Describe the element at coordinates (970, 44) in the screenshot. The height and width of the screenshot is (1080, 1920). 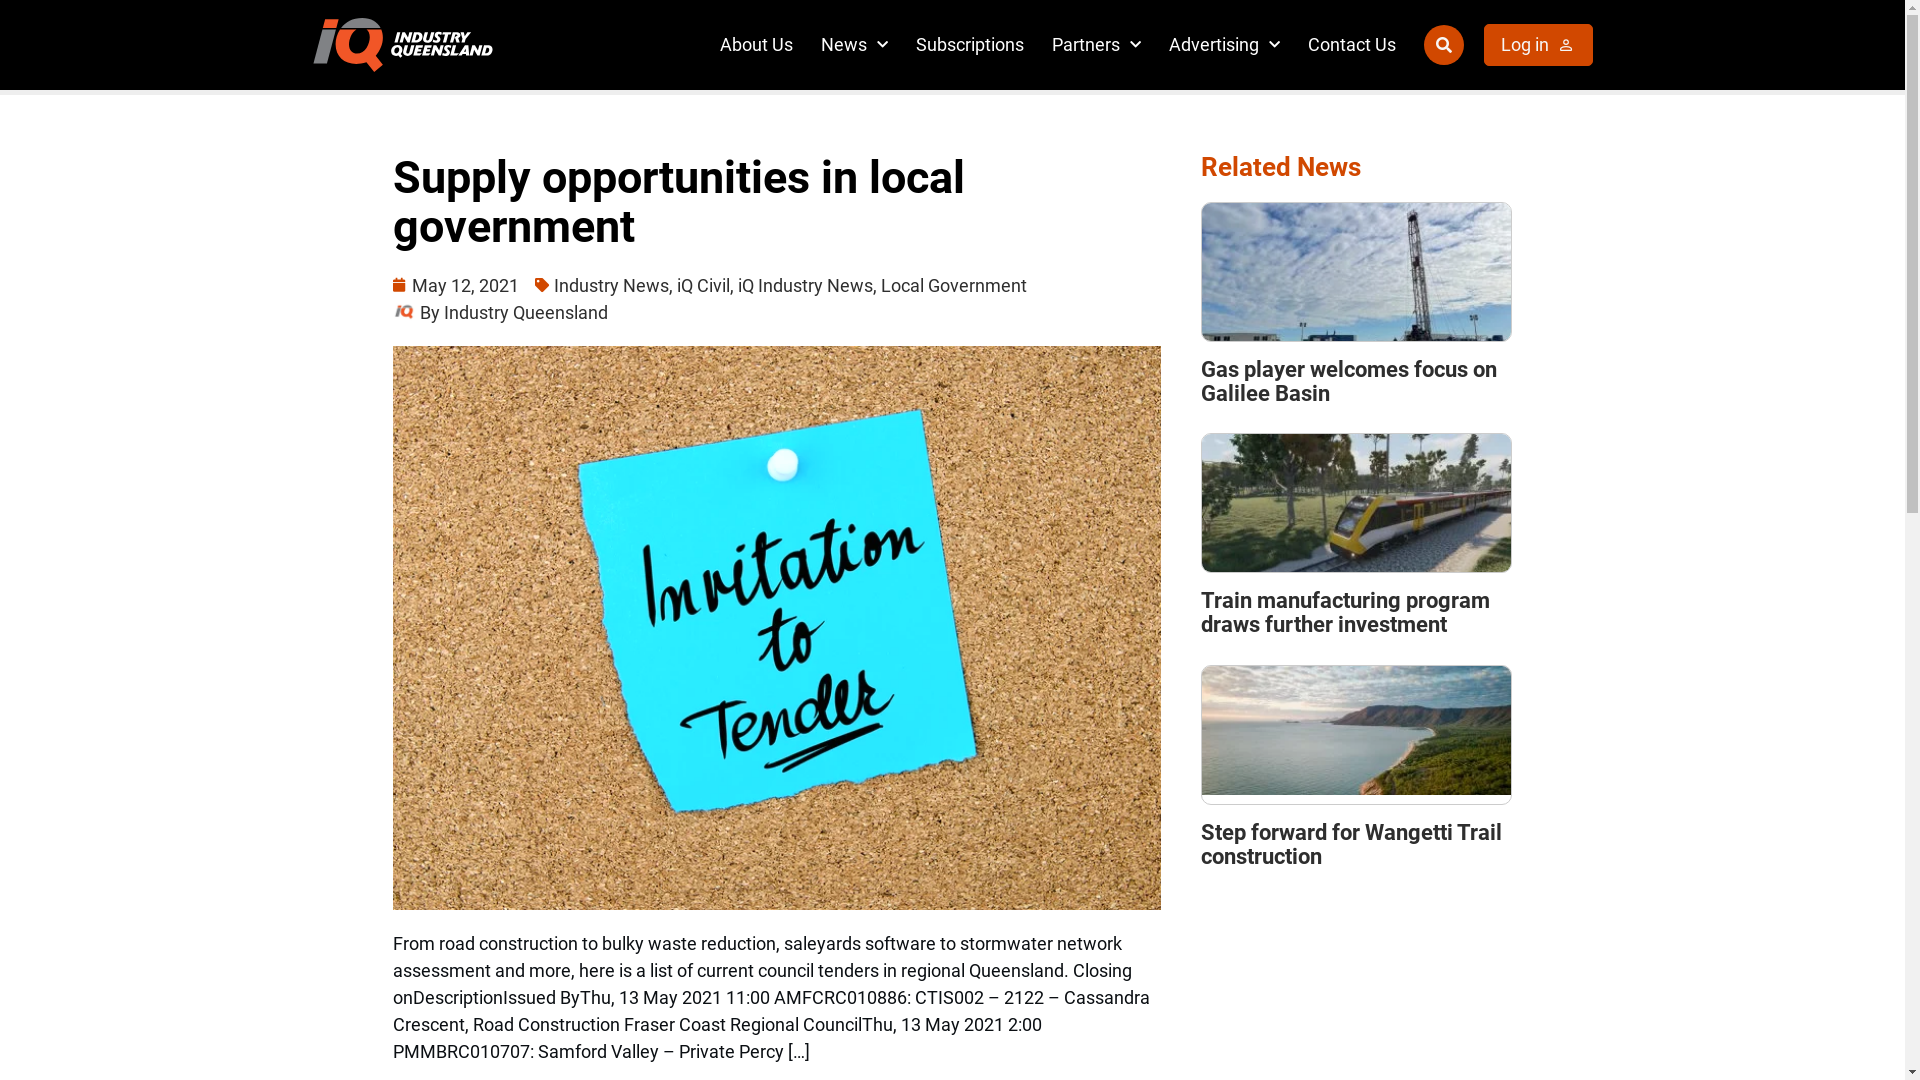
I see `Subscriptions` at that location.